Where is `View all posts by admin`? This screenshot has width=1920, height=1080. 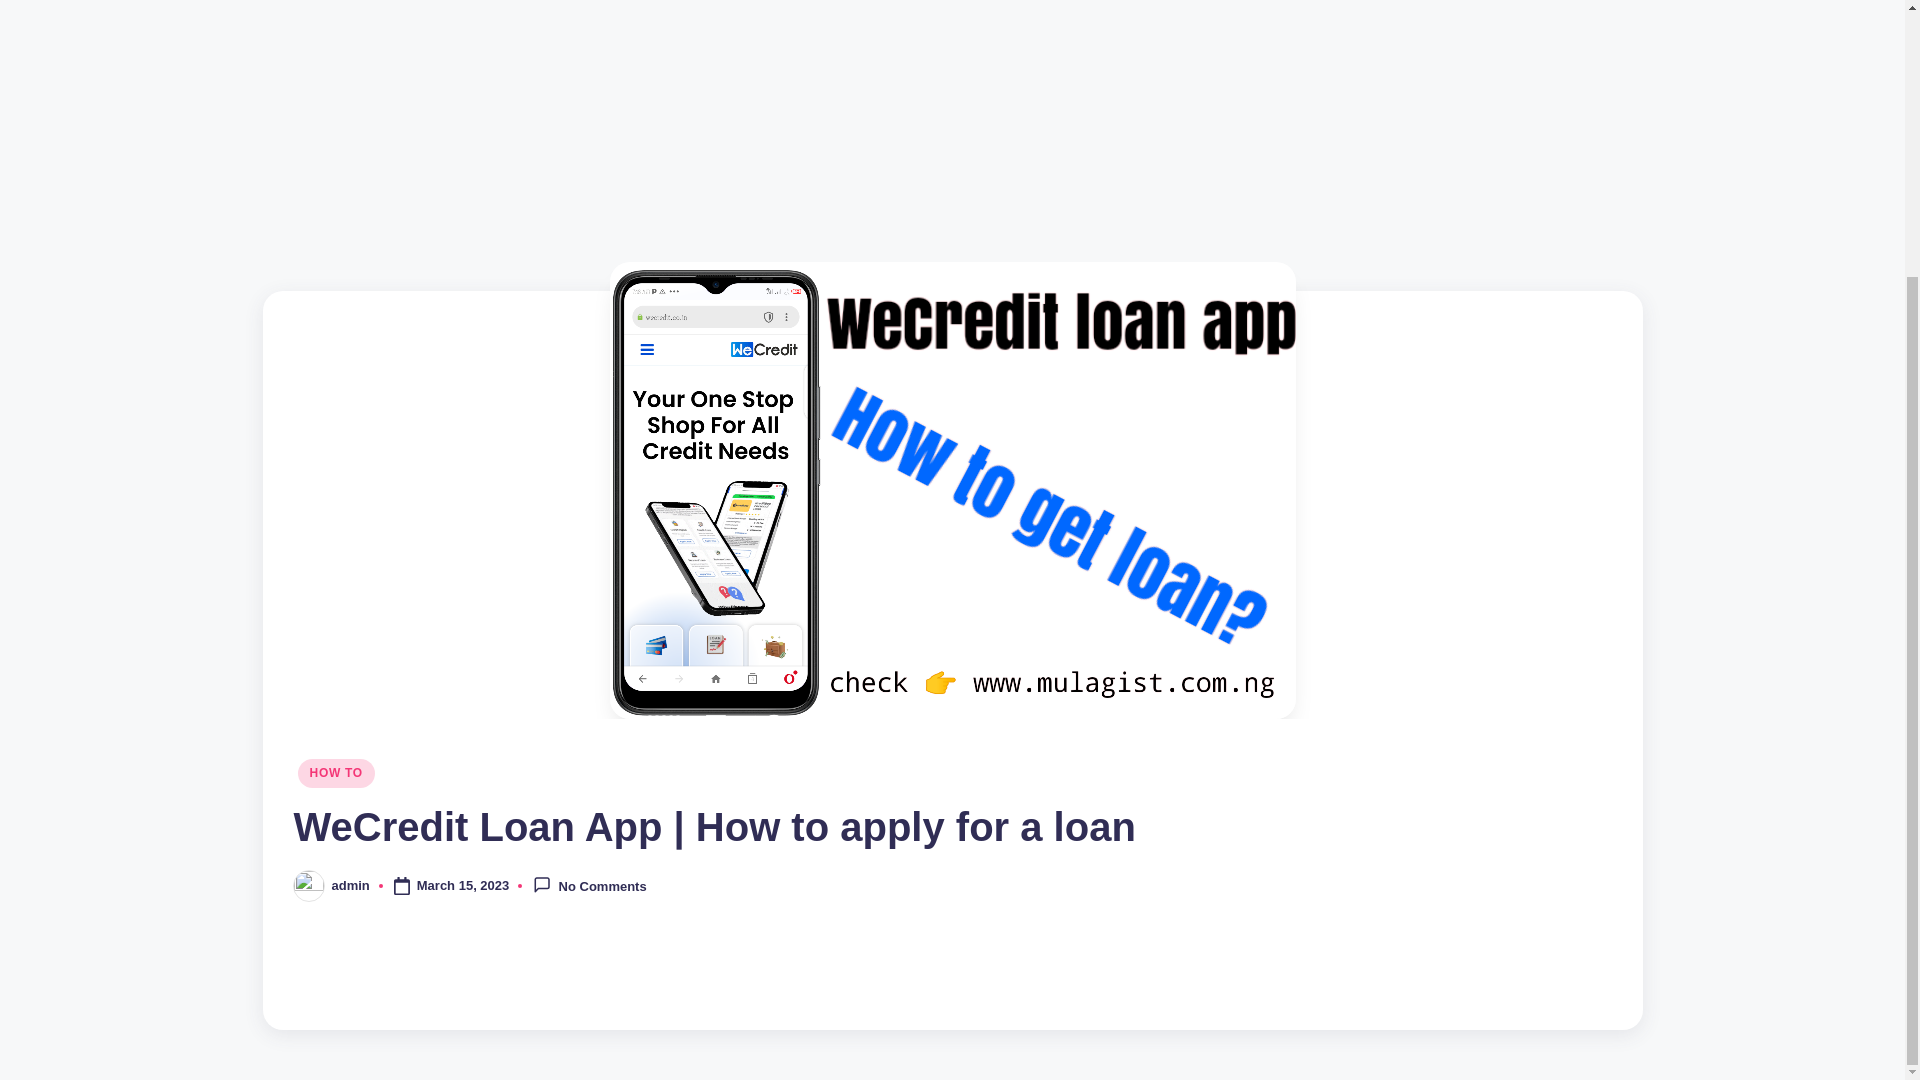 View all posts by admin is located at coordinates (351, 886).